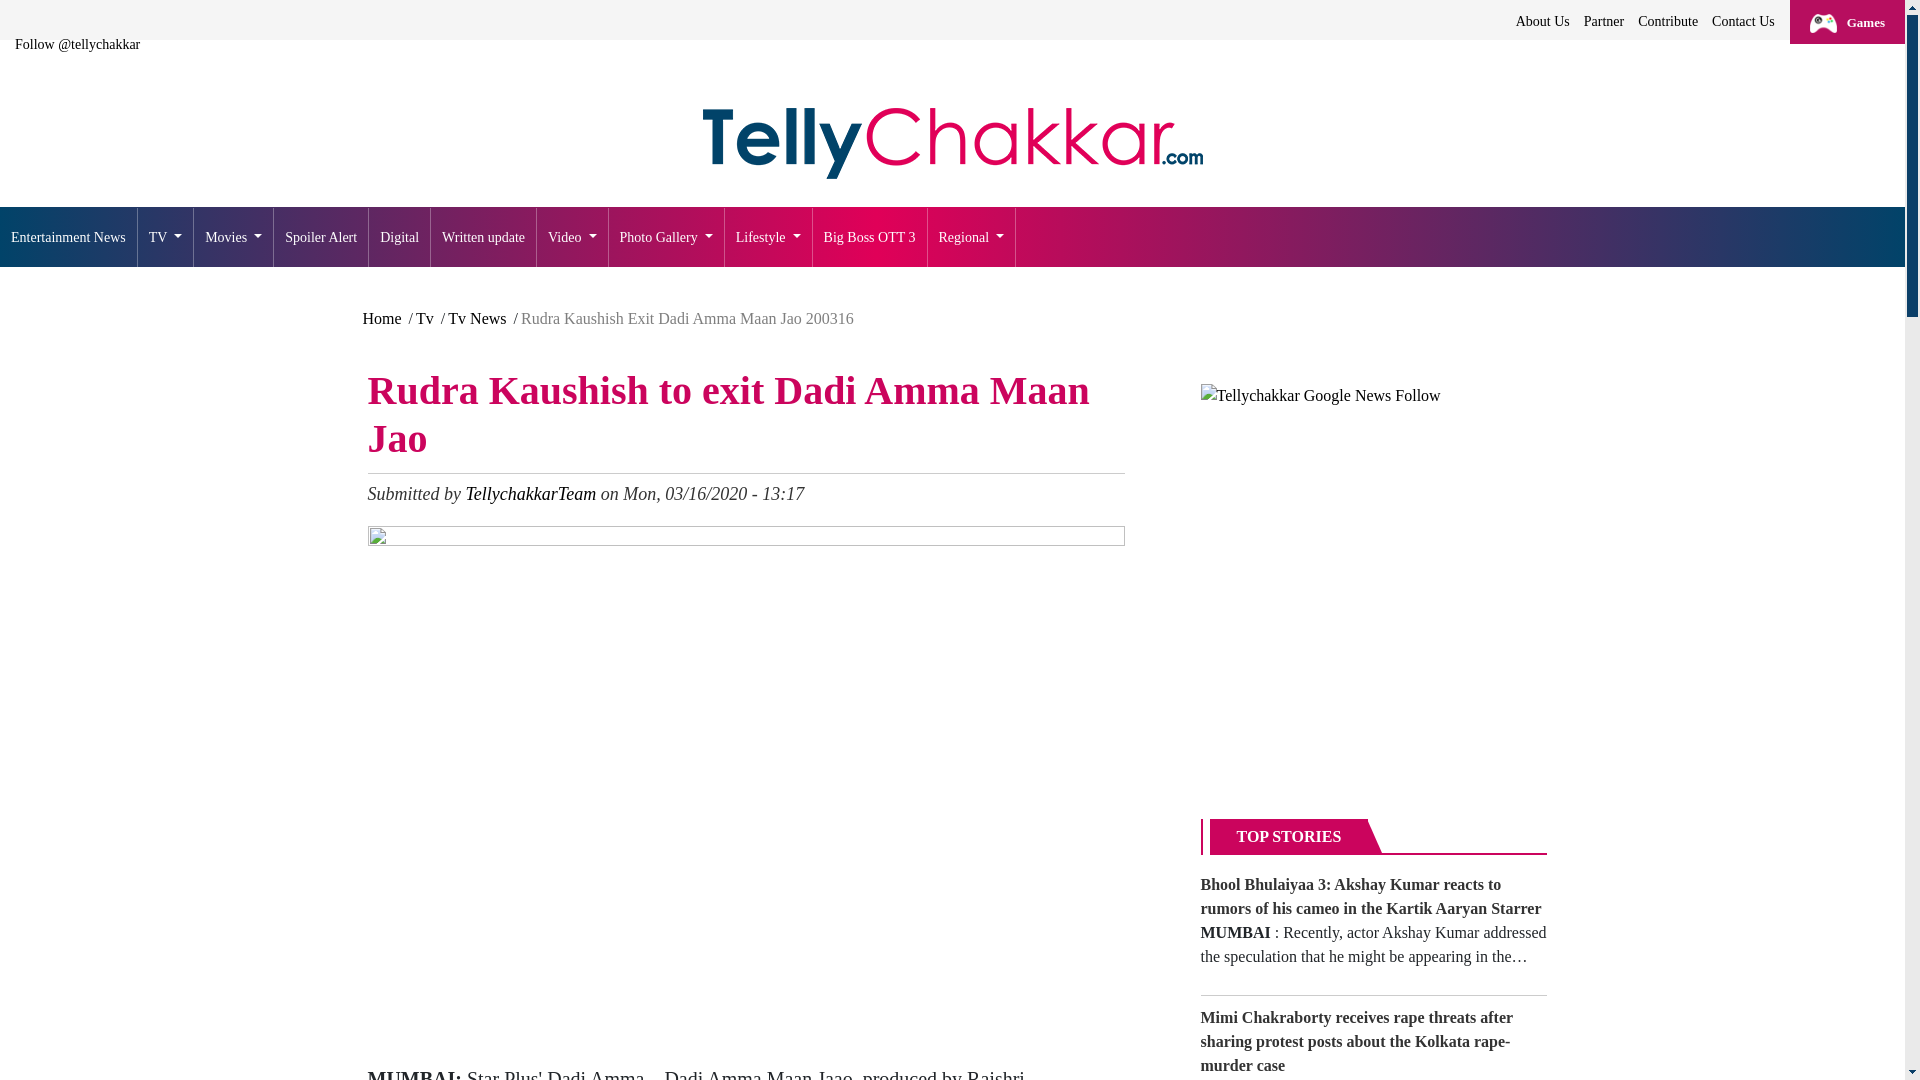 The width and height of the screenshot is (1920, 1080). I want to click on Contact Us, so click(1742, 21).